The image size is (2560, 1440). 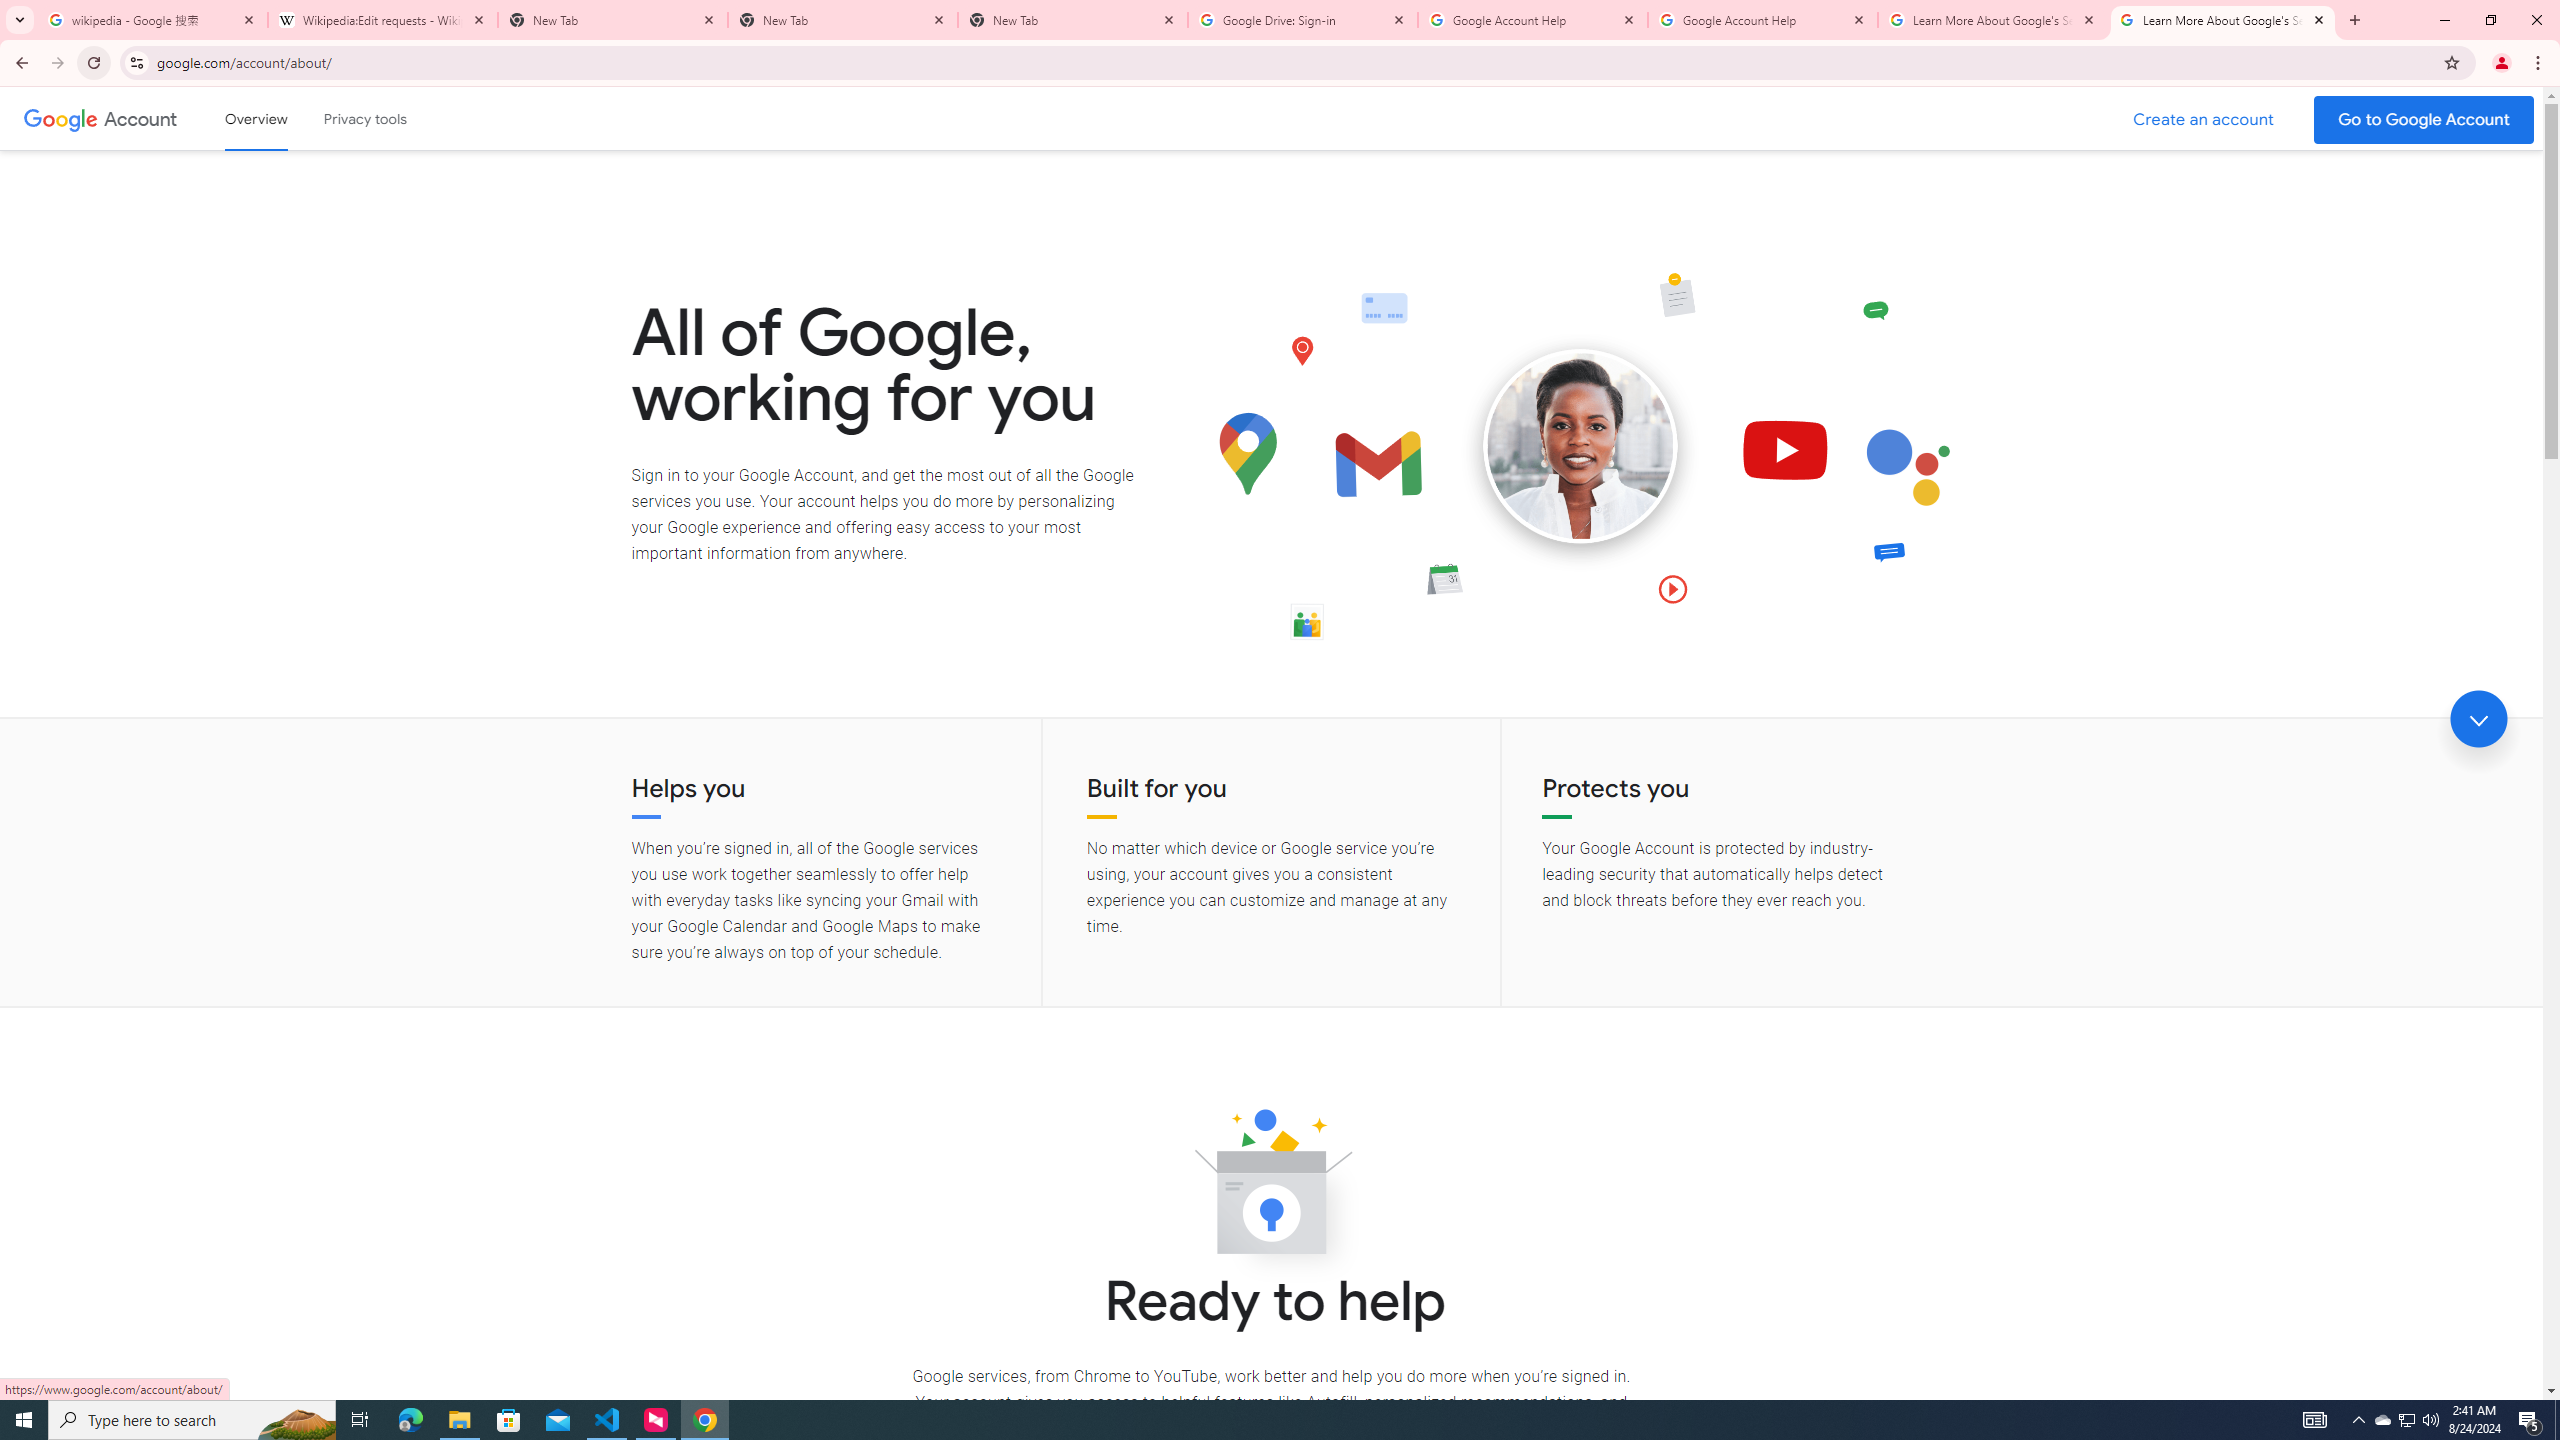 What do you see at coordinates (2478, 719) in the screenshot?
I see `Jump link` at bounding box center [2478, 719].